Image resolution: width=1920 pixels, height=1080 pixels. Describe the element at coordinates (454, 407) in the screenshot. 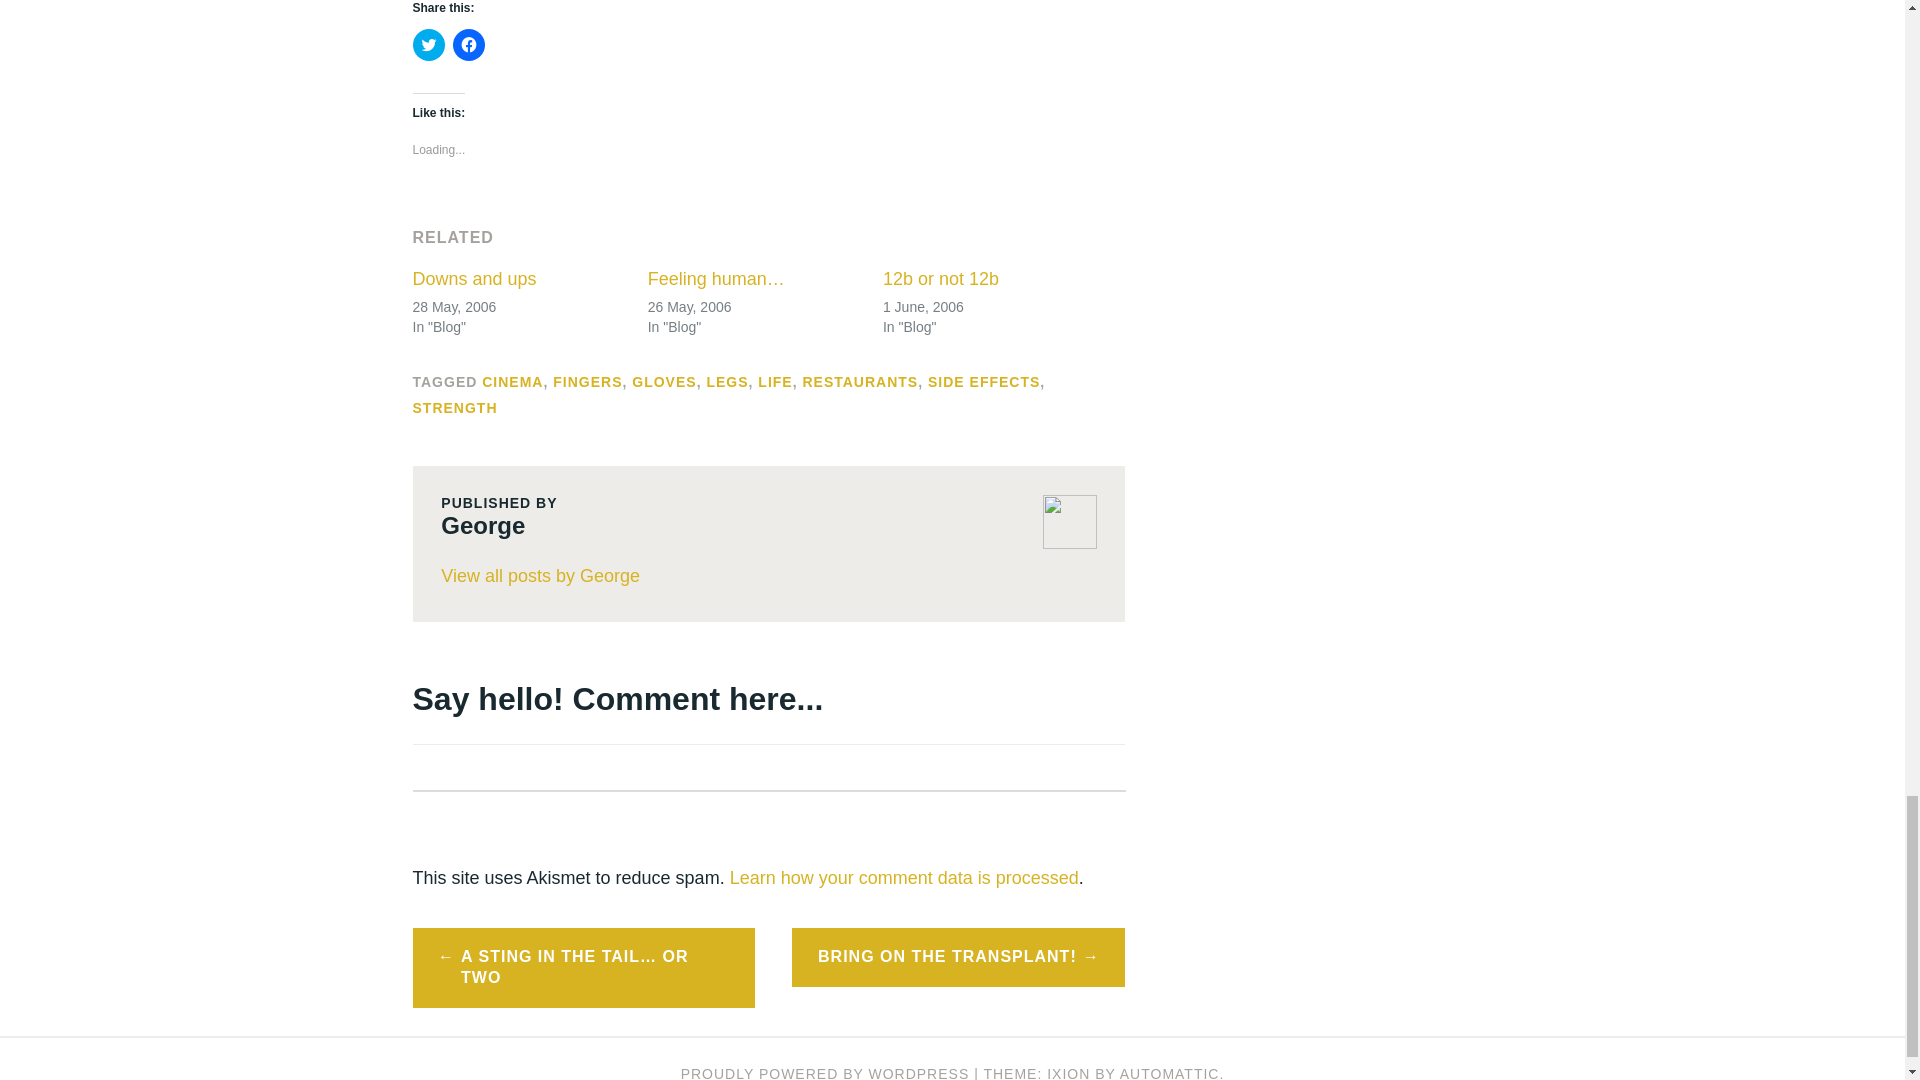

I see `STRENGTH` at that location.